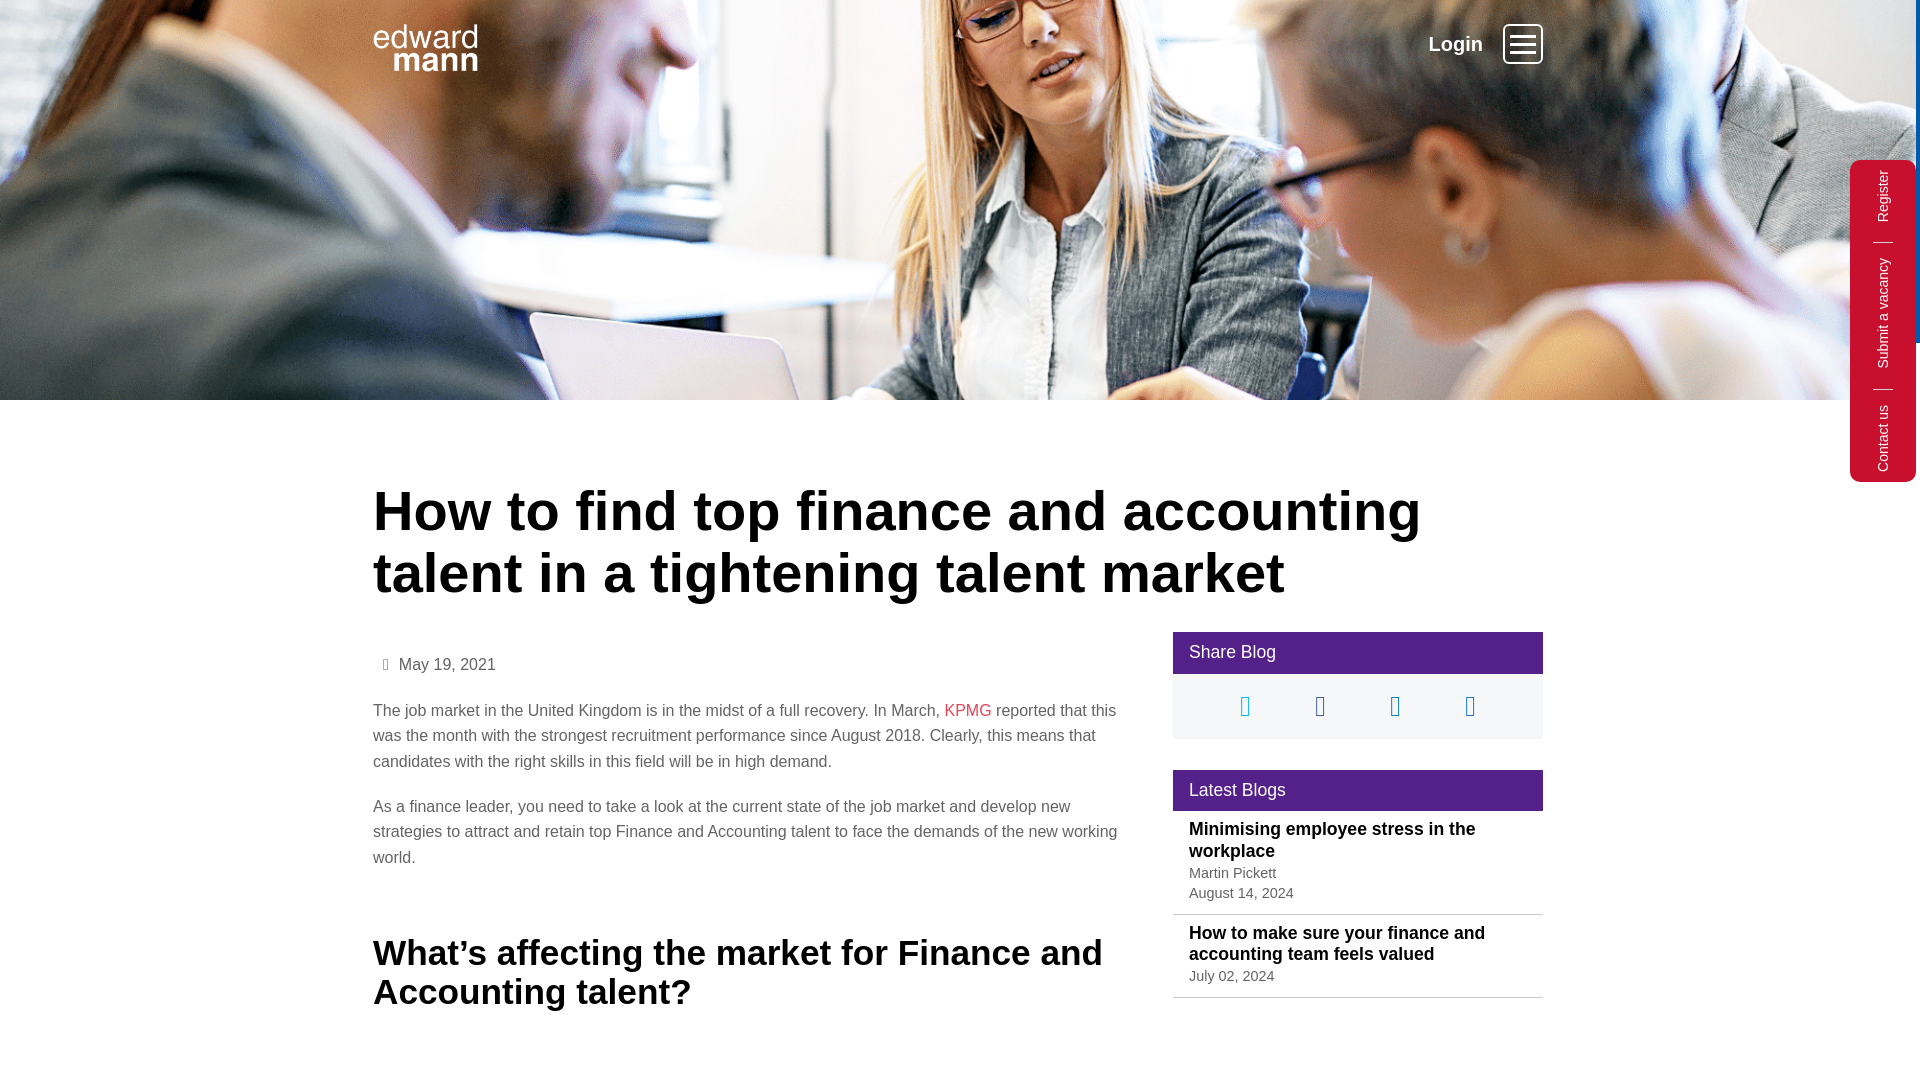  What do you see at coordinates (1470, 706) in the screenshot?
I see `Email` at bounding box center [1470, 706].